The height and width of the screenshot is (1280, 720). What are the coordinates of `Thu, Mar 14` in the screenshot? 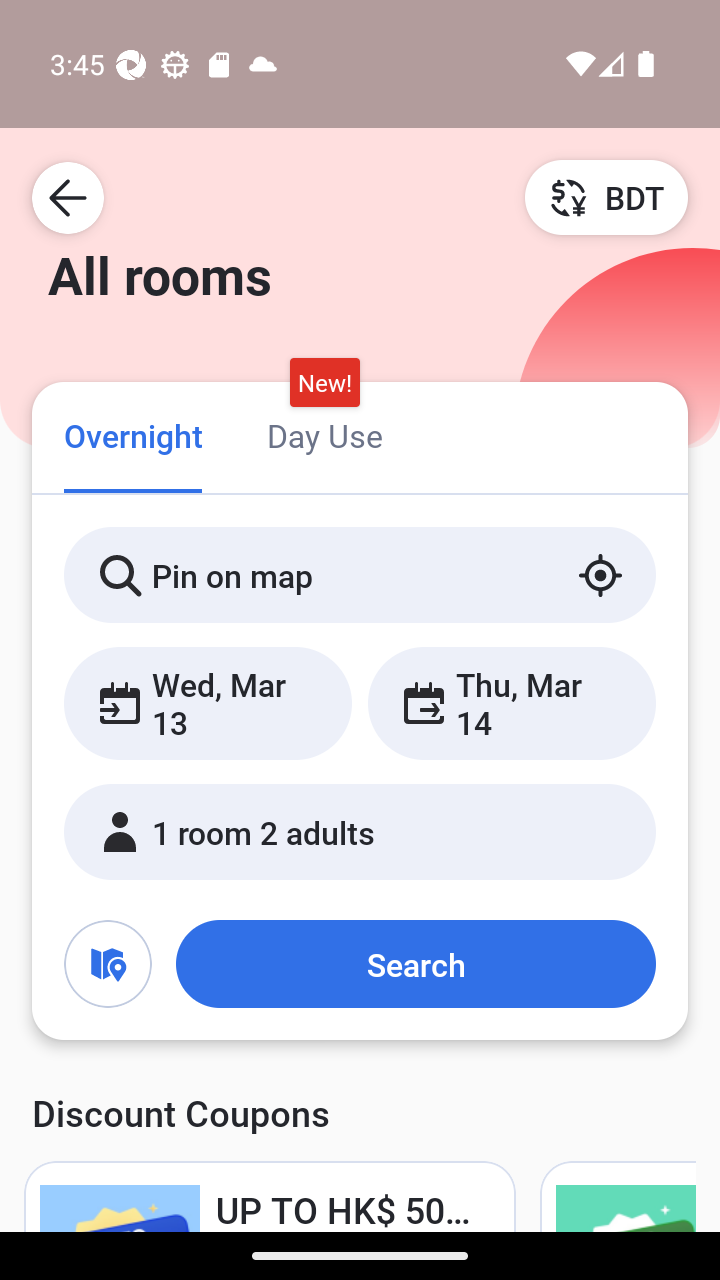 It's located at (511, 703).